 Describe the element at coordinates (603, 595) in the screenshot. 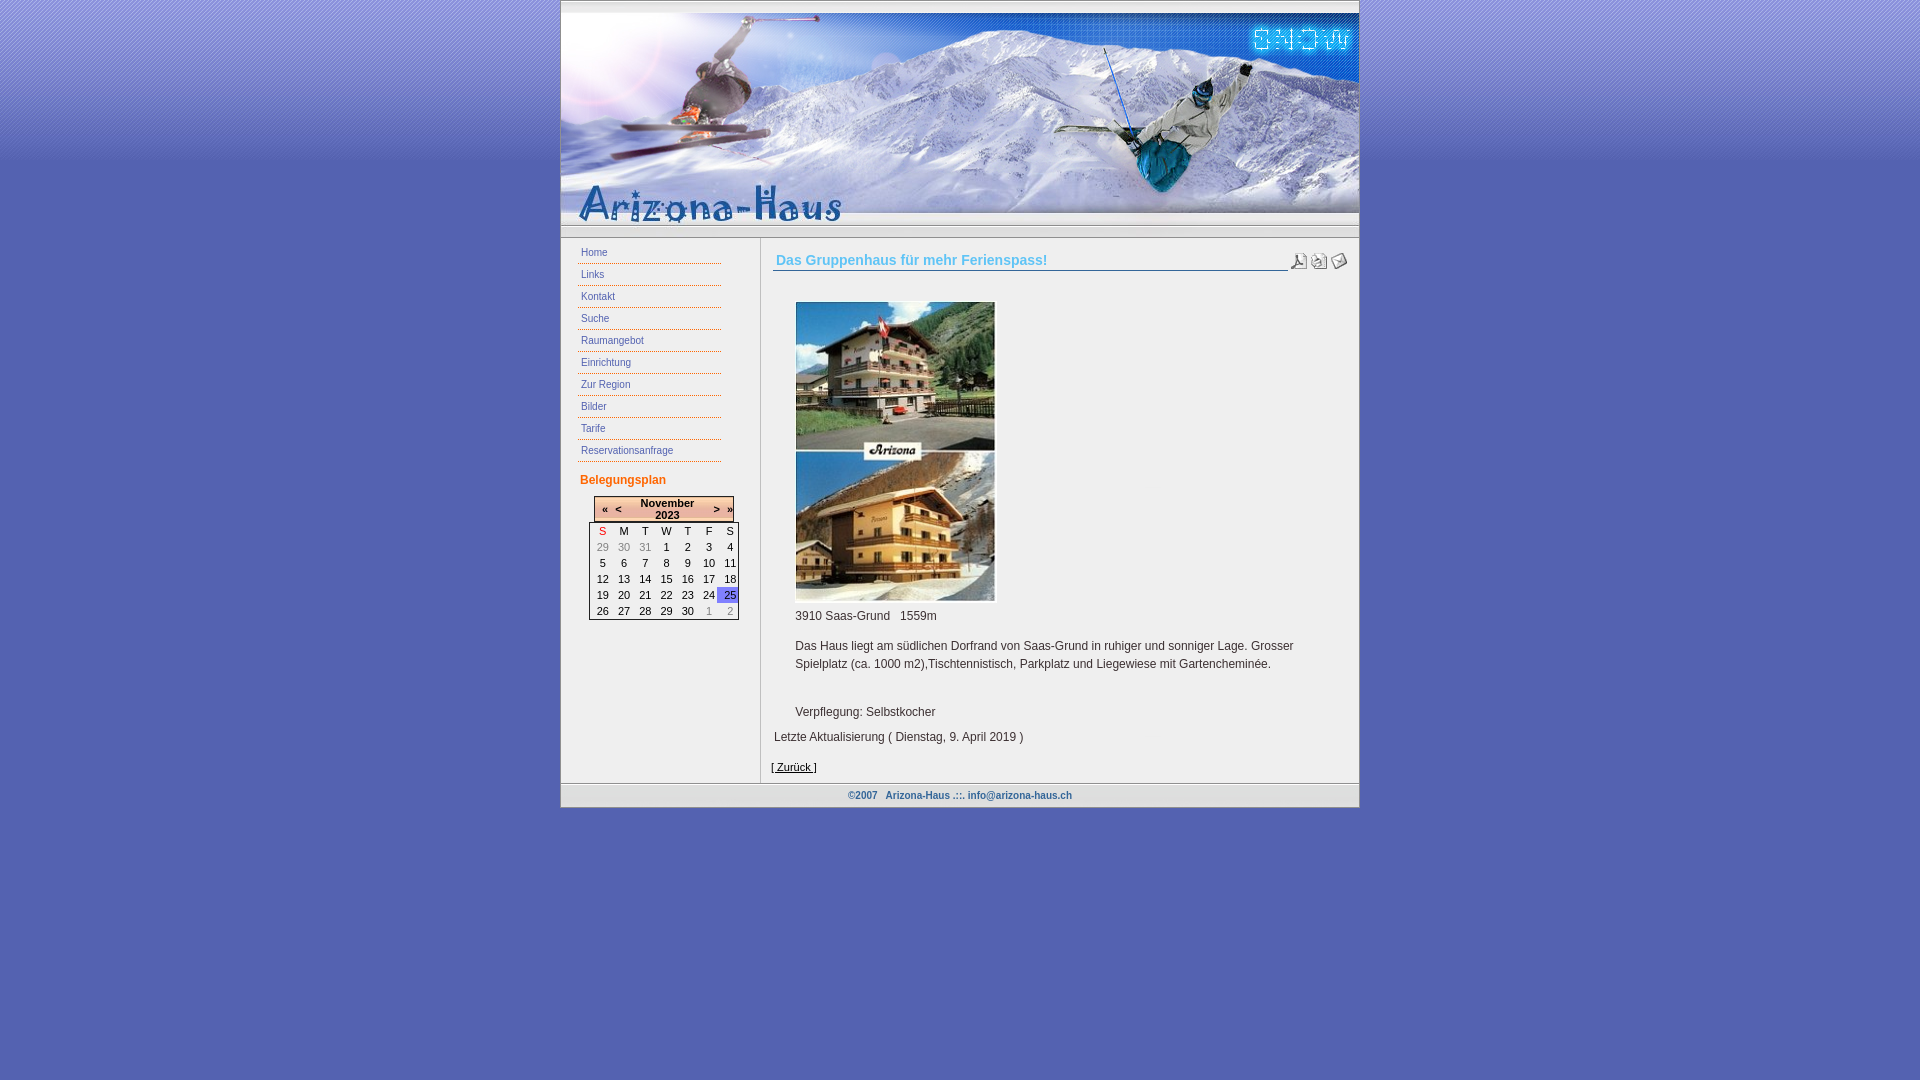

I see `19` at that location.